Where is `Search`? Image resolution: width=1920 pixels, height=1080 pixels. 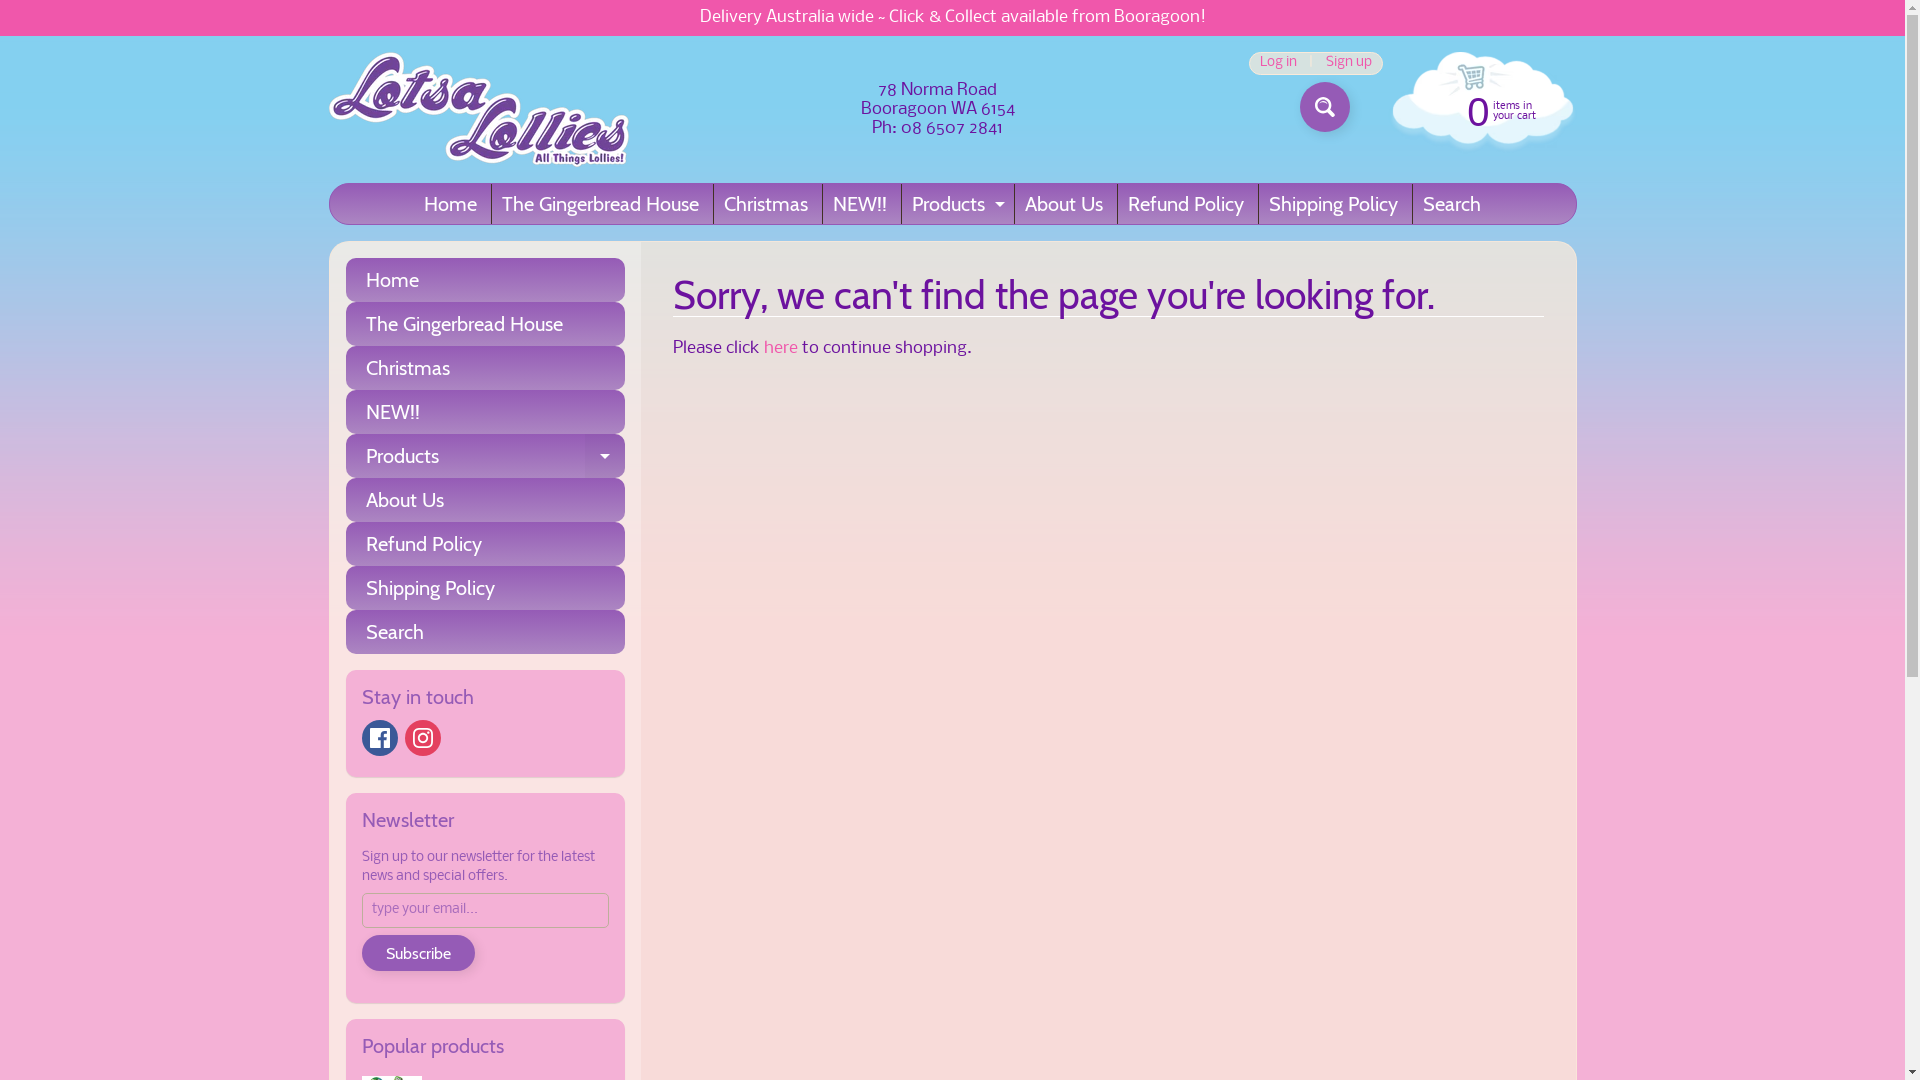
Search is located at coordinates (486, 632).